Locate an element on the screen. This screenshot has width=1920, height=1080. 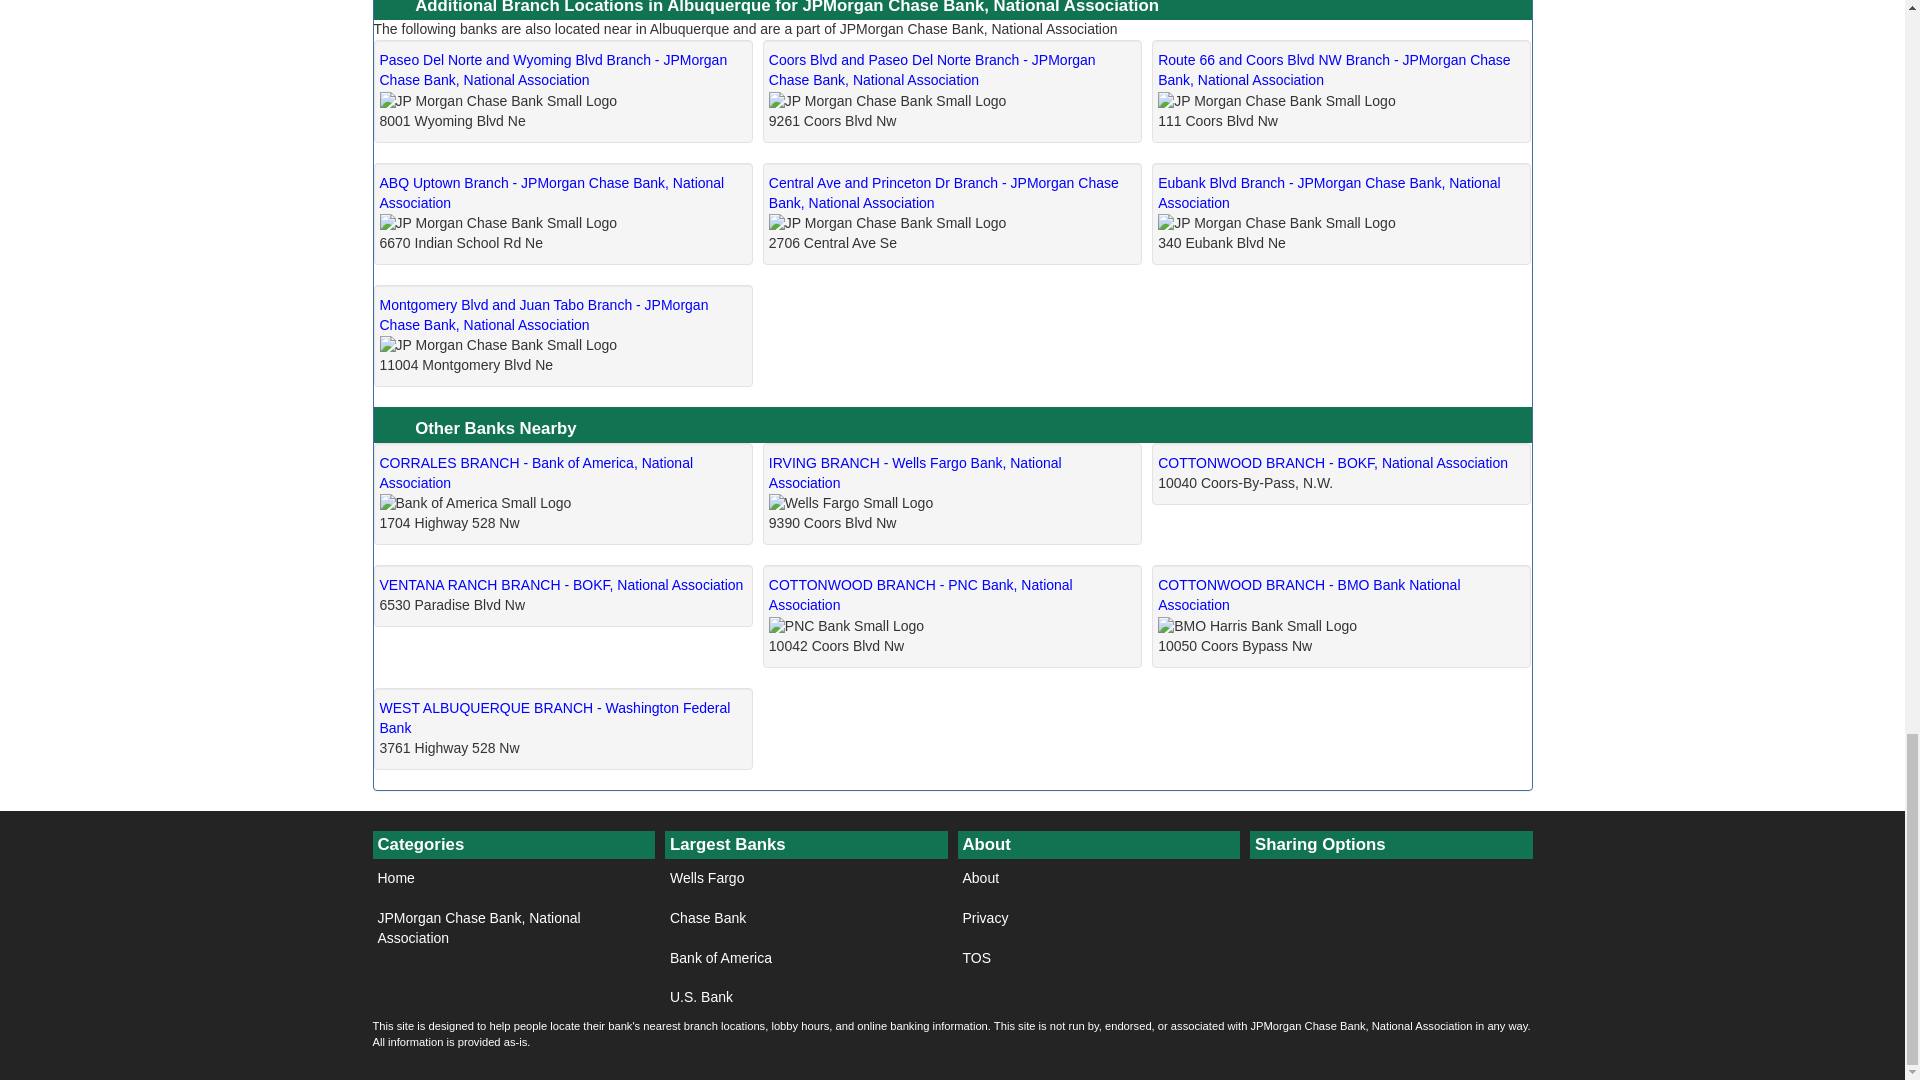
VENTANA RANCH BRANCH - BOKF, National Association is located at coordinates (562, 584).